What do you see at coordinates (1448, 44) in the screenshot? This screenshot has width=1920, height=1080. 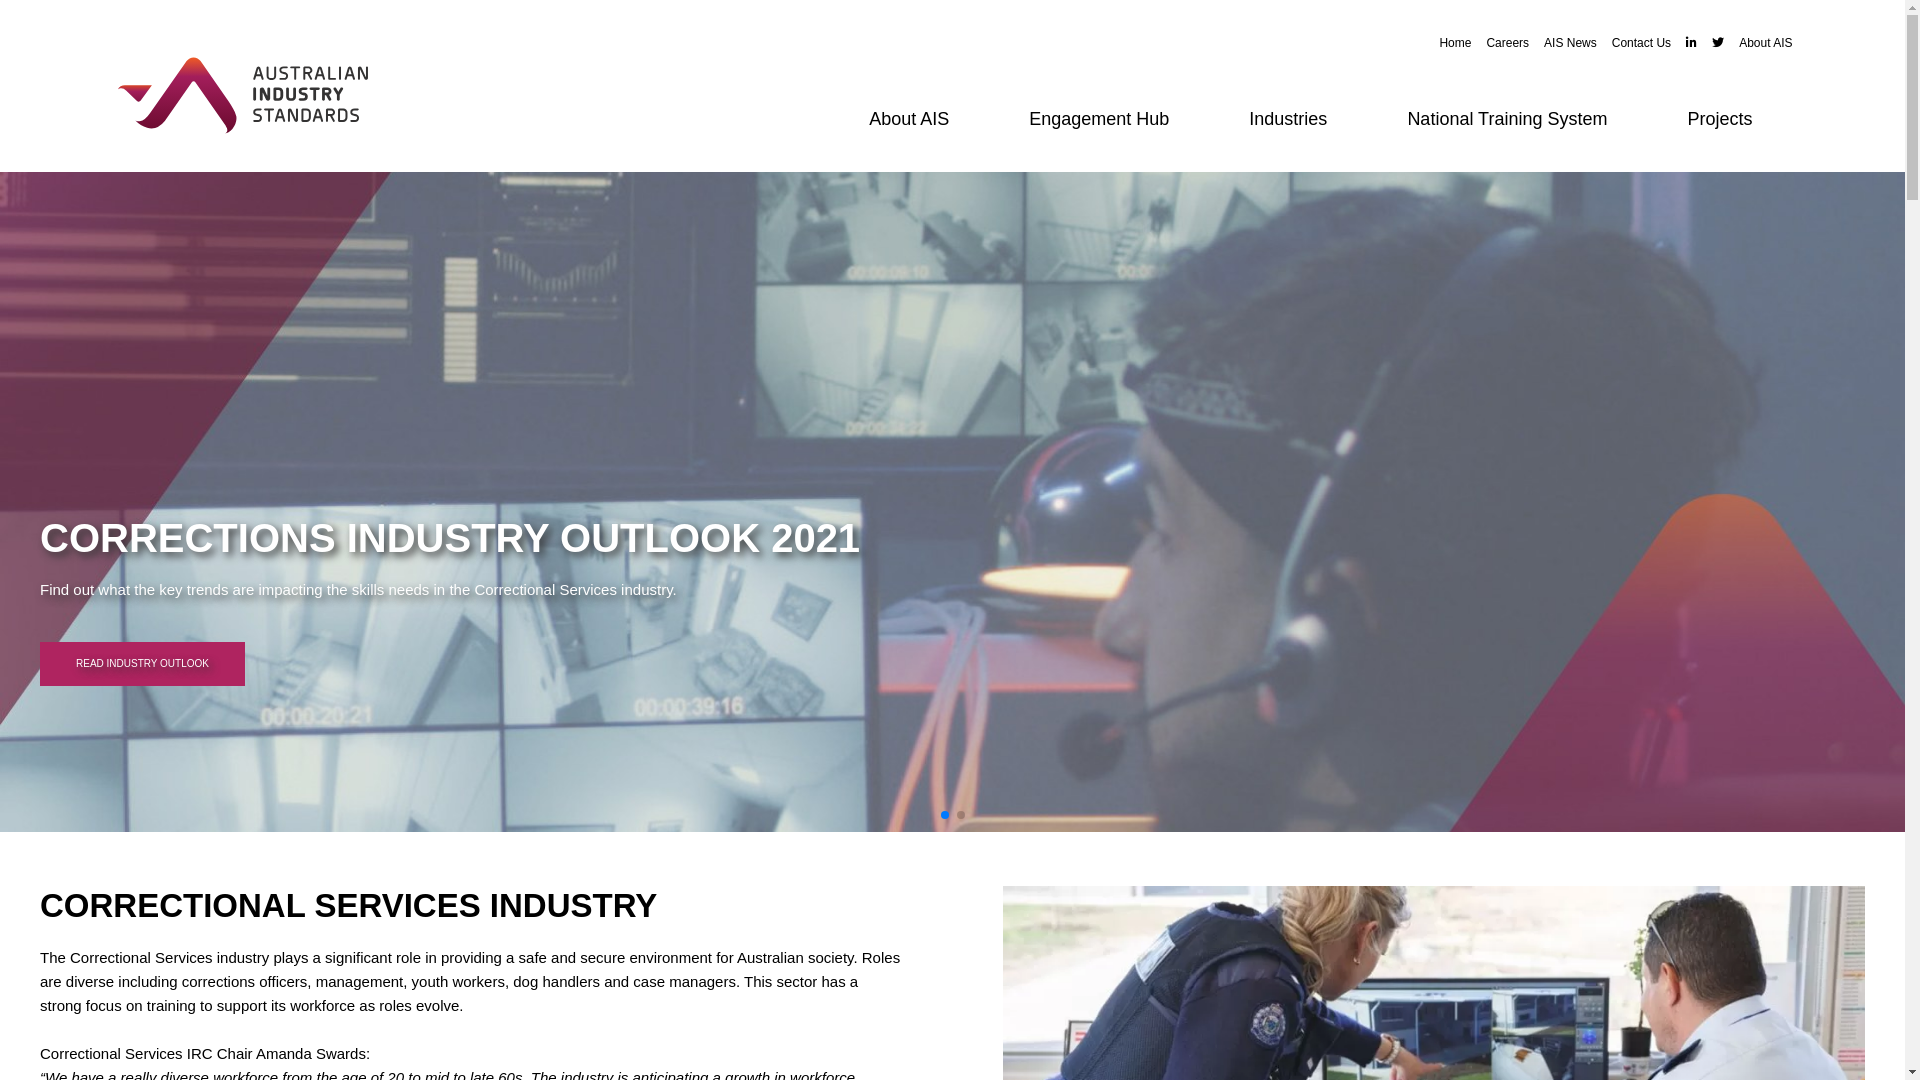 I see `Home` at bounding box center [1448, 44].